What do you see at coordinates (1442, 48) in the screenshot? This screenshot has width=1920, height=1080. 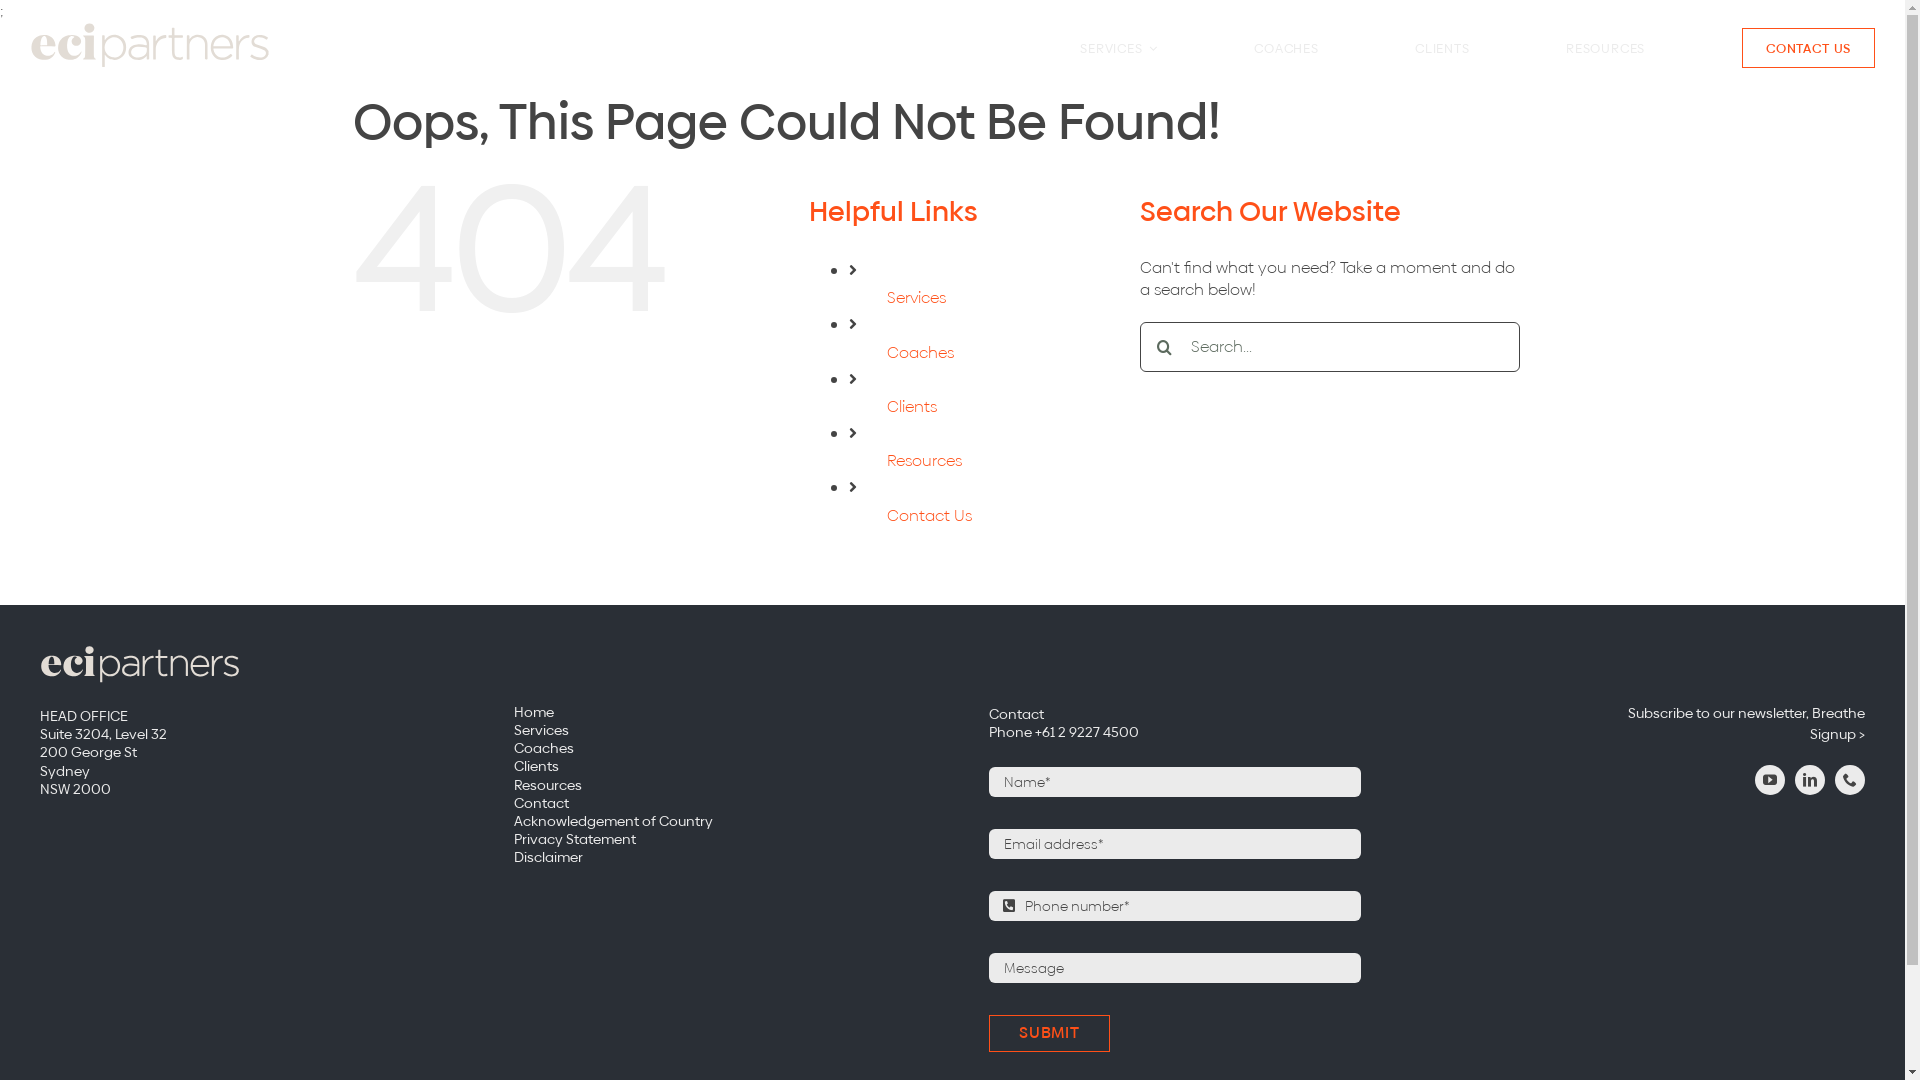 I see `CLIENTS` at bounding box center [1442, 48].